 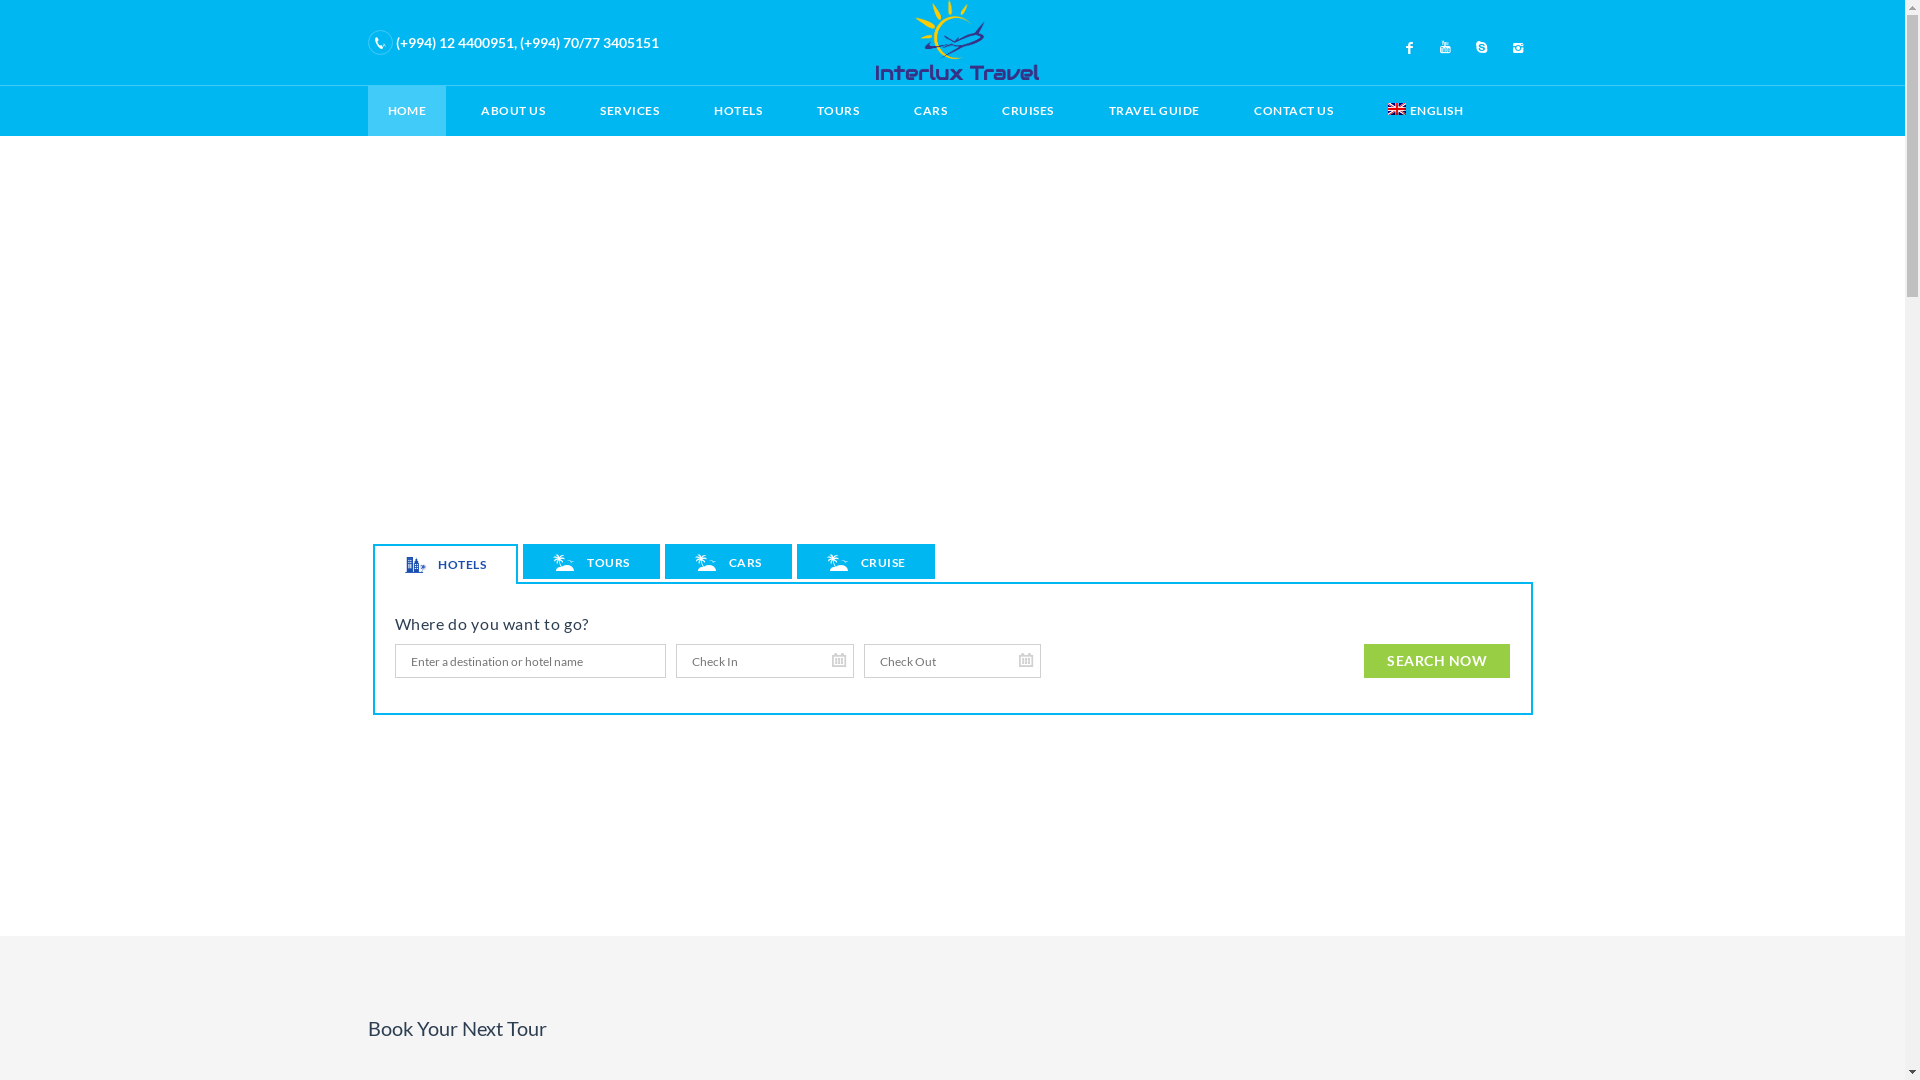 I want to click on SEARCH NOW, so click(x=1437, y=661).